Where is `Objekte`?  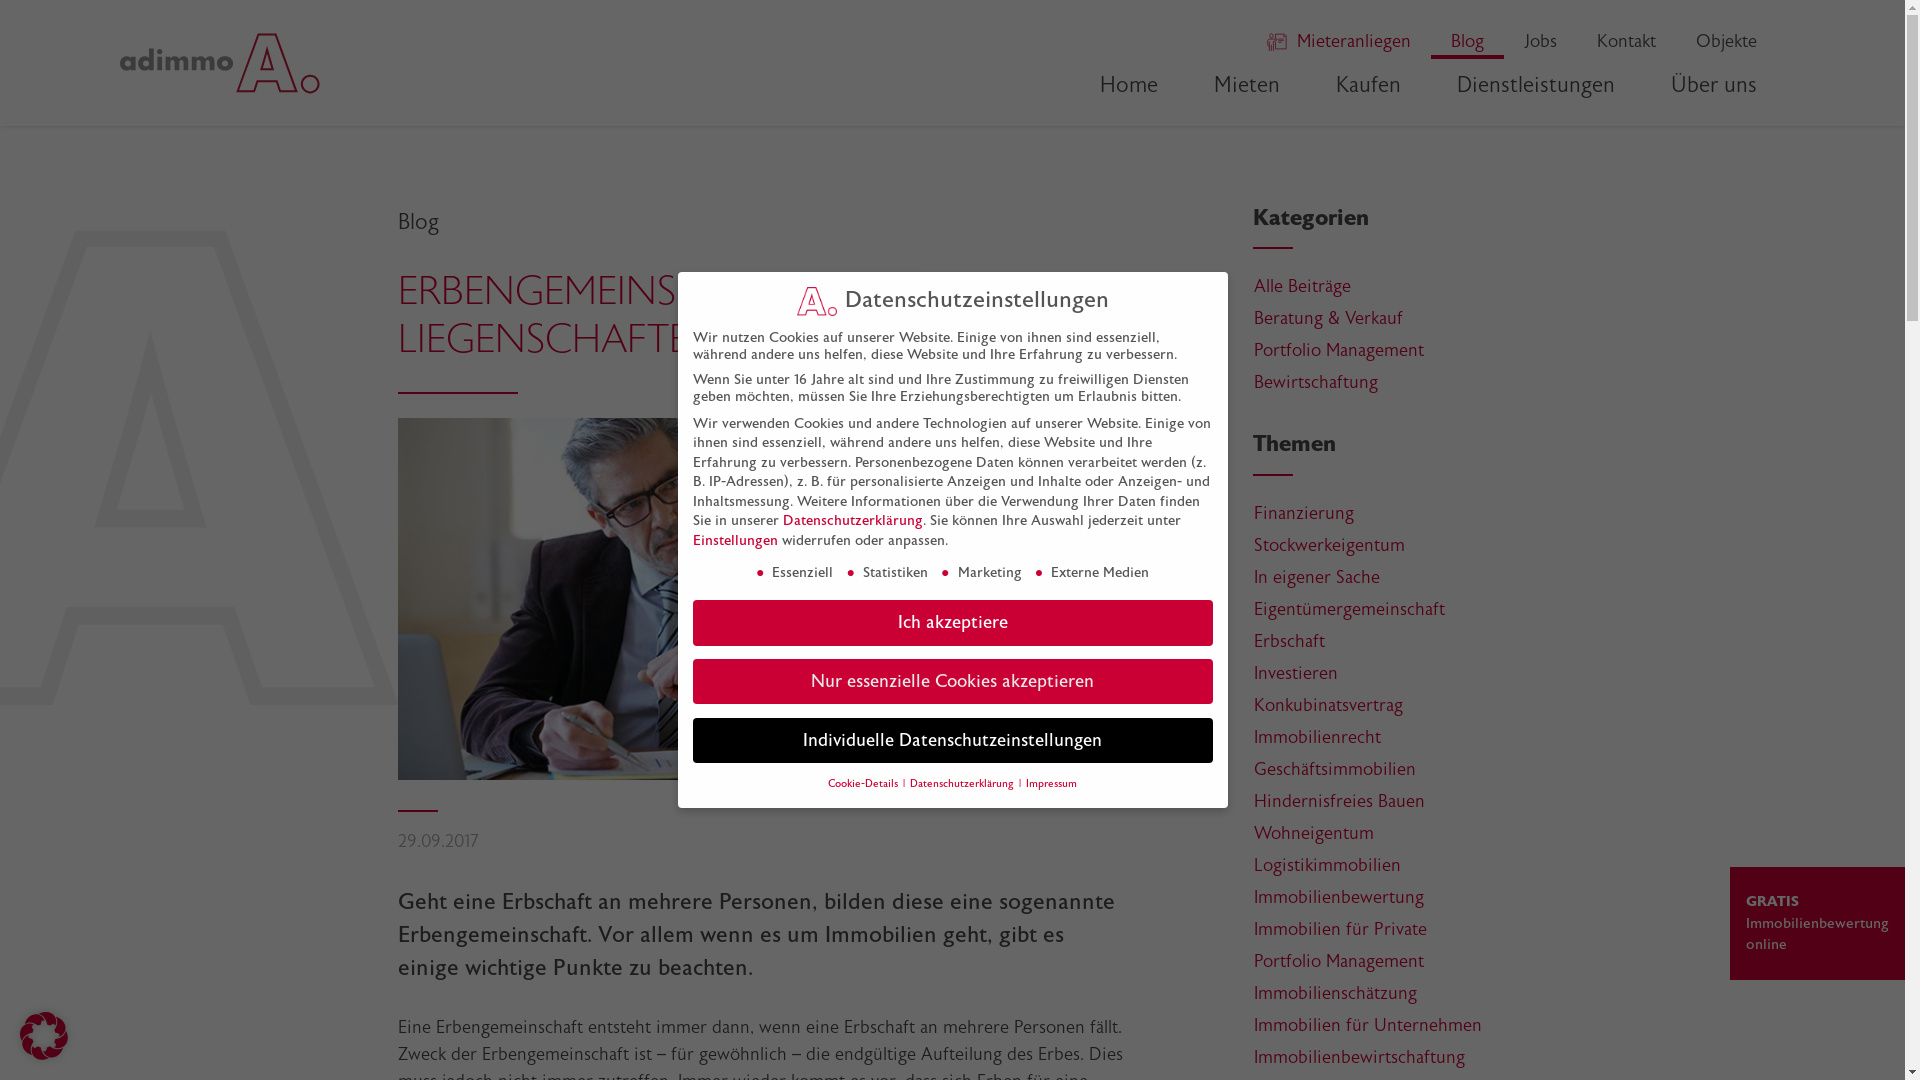 Objekte is located at coordinates (1726, 42).